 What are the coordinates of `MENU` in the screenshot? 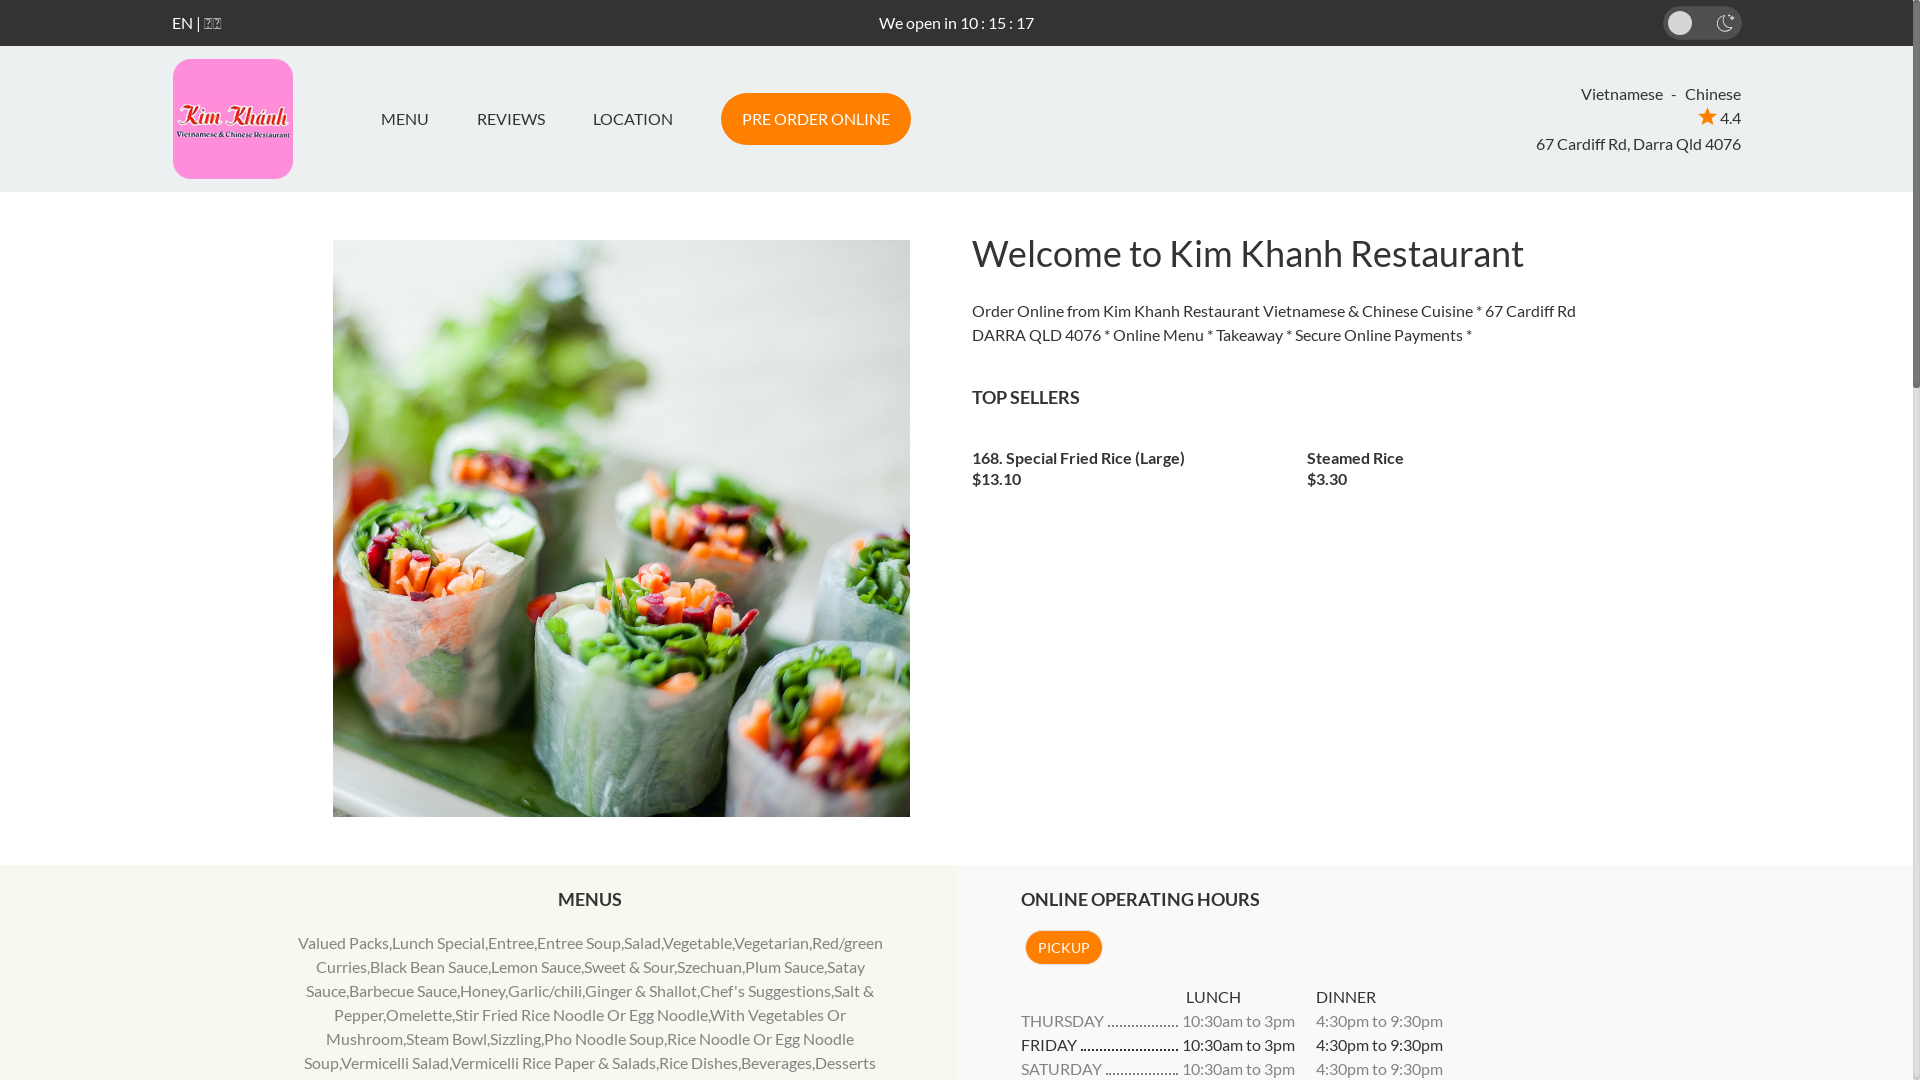 It's located at (412, 119).